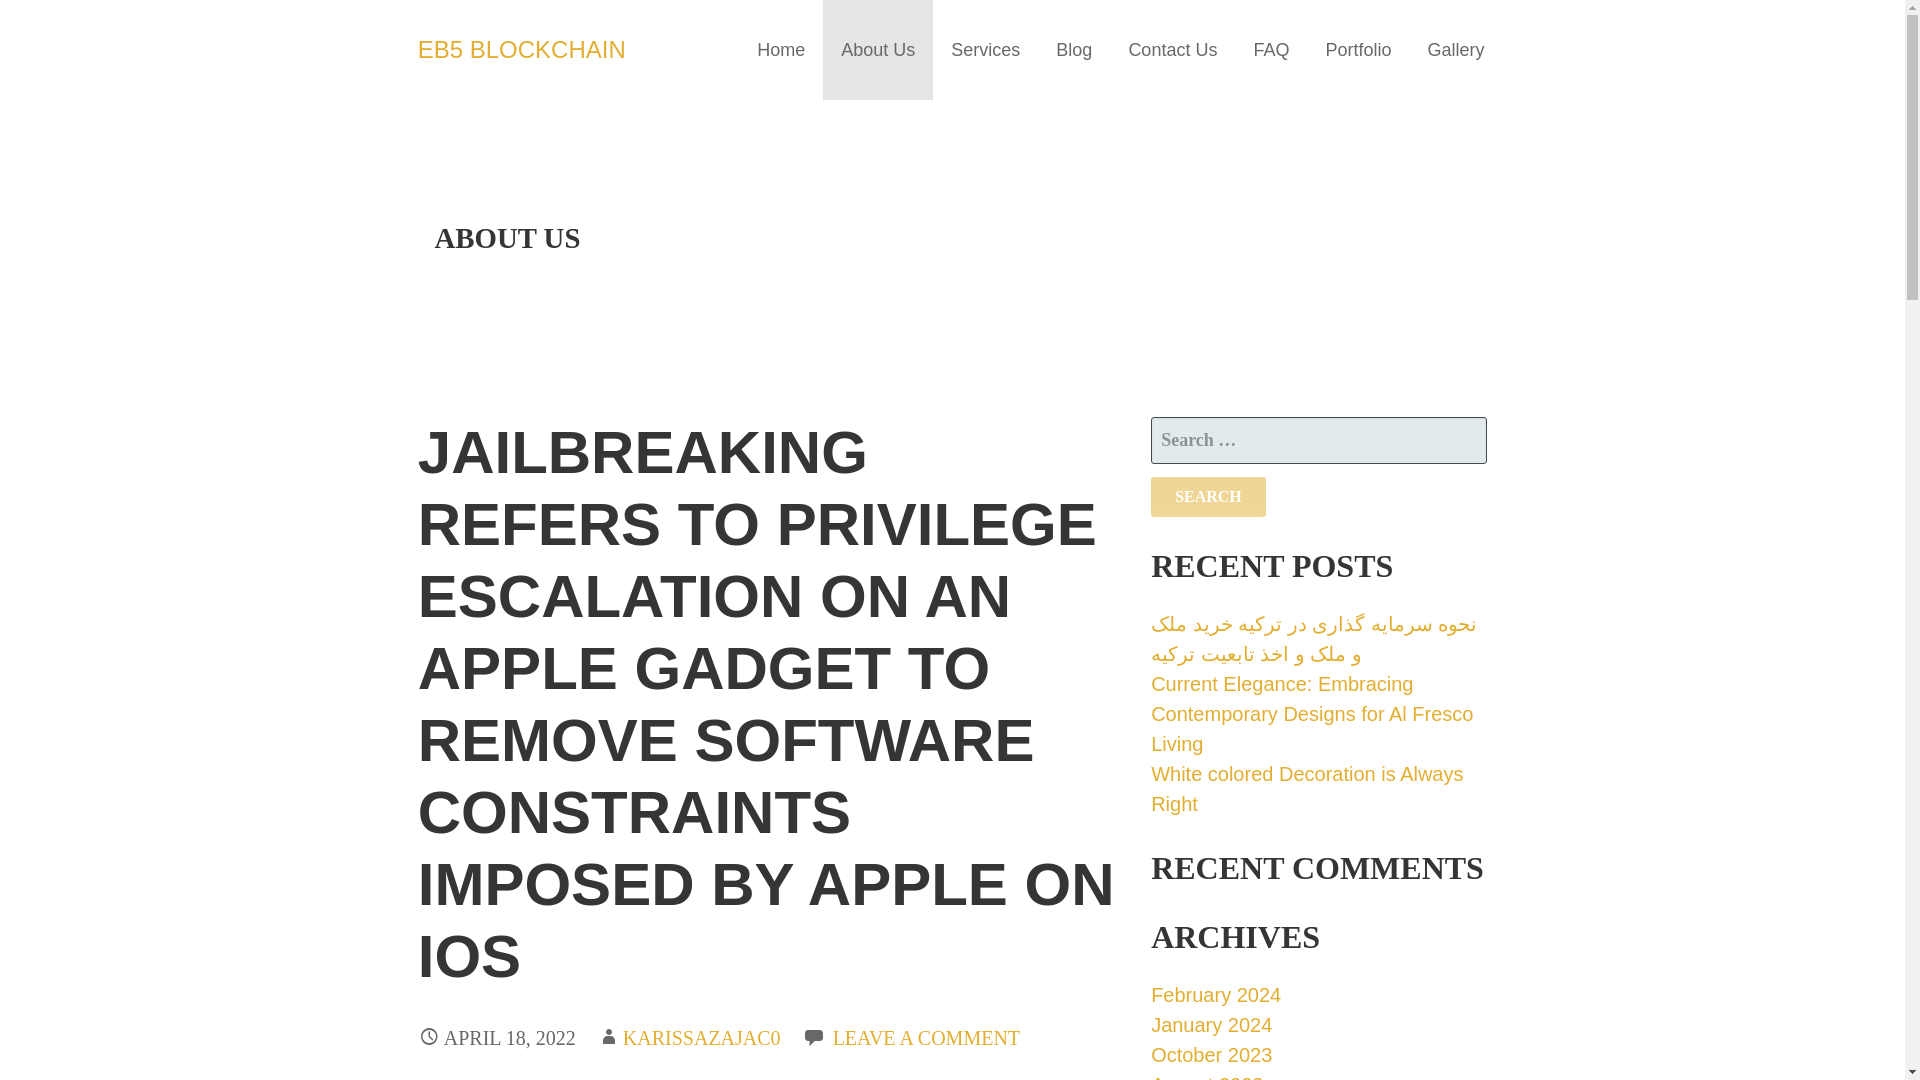 This screenshot has width=1920, height=1080. I want to click on January 2024, so click(1210, 1024).